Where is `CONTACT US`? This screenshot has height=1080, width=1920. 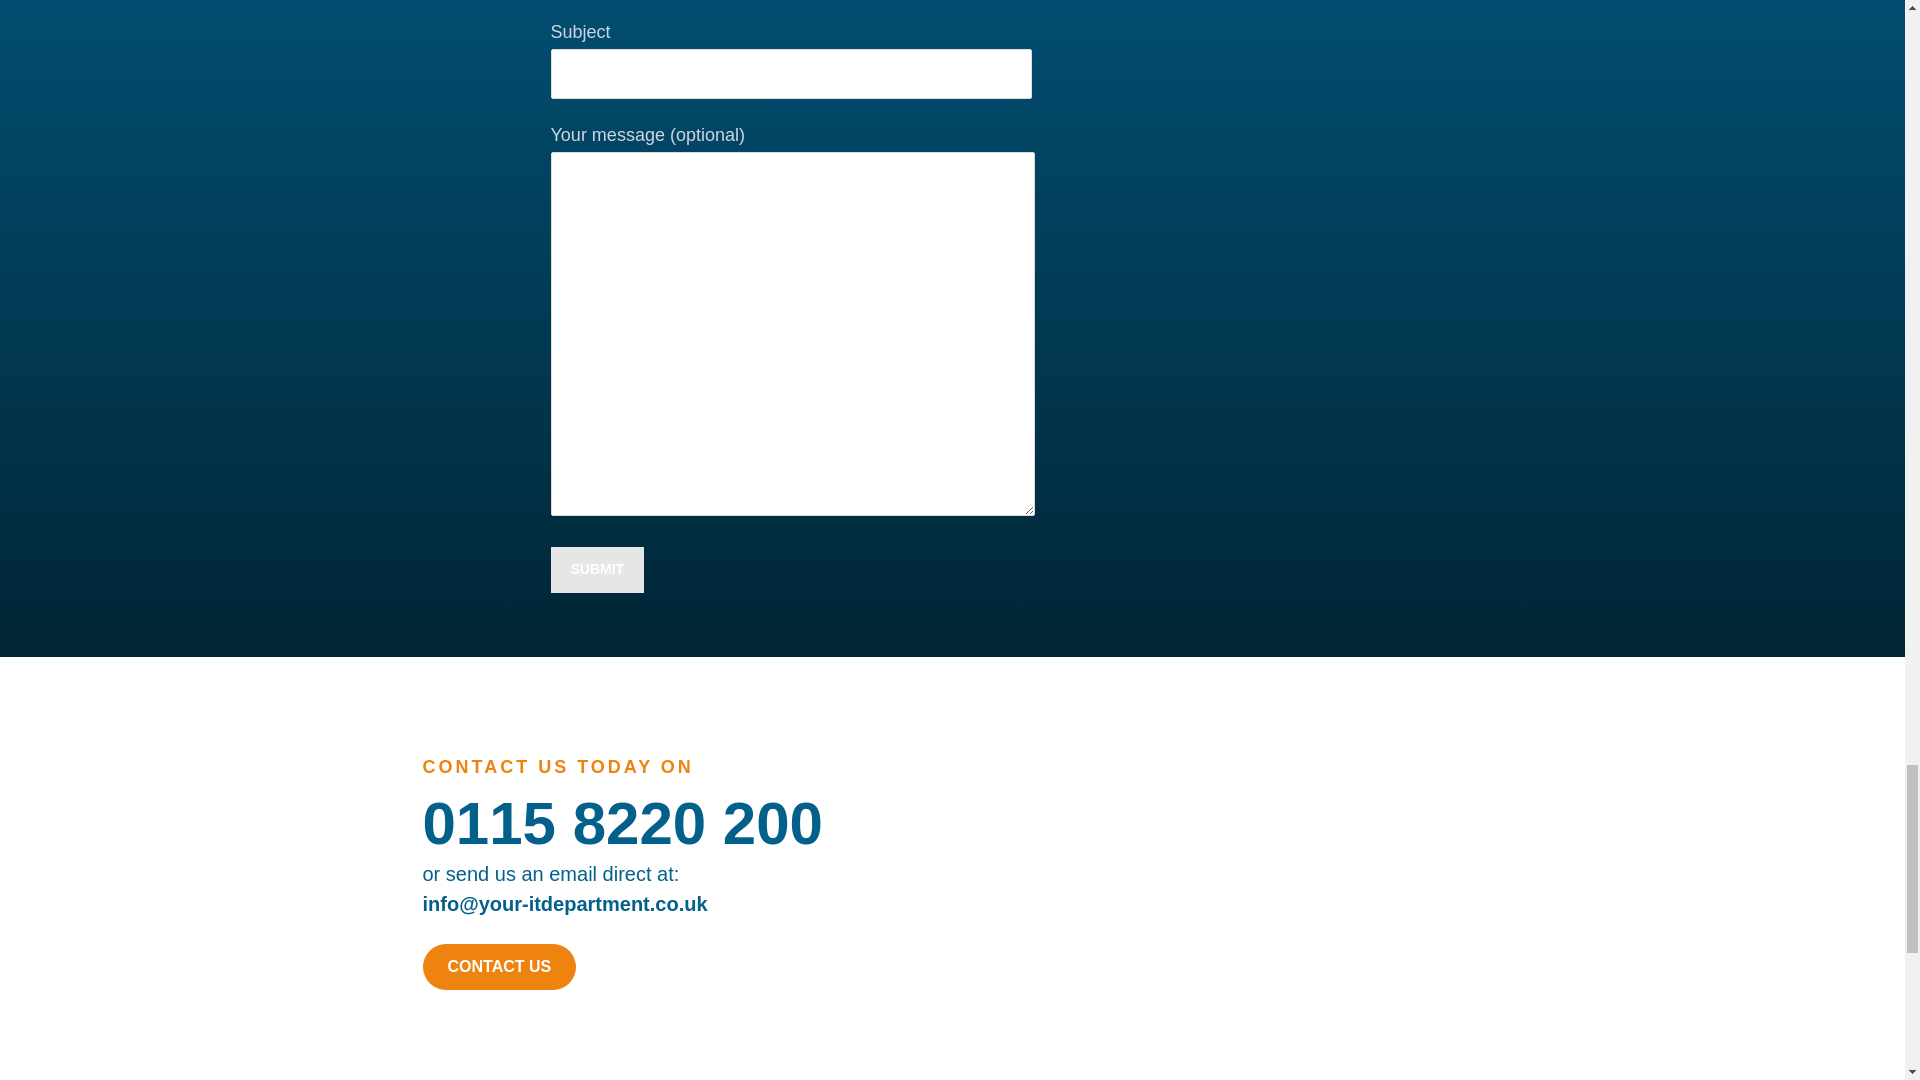
CONTACT US is located at coordinates (499, 966).